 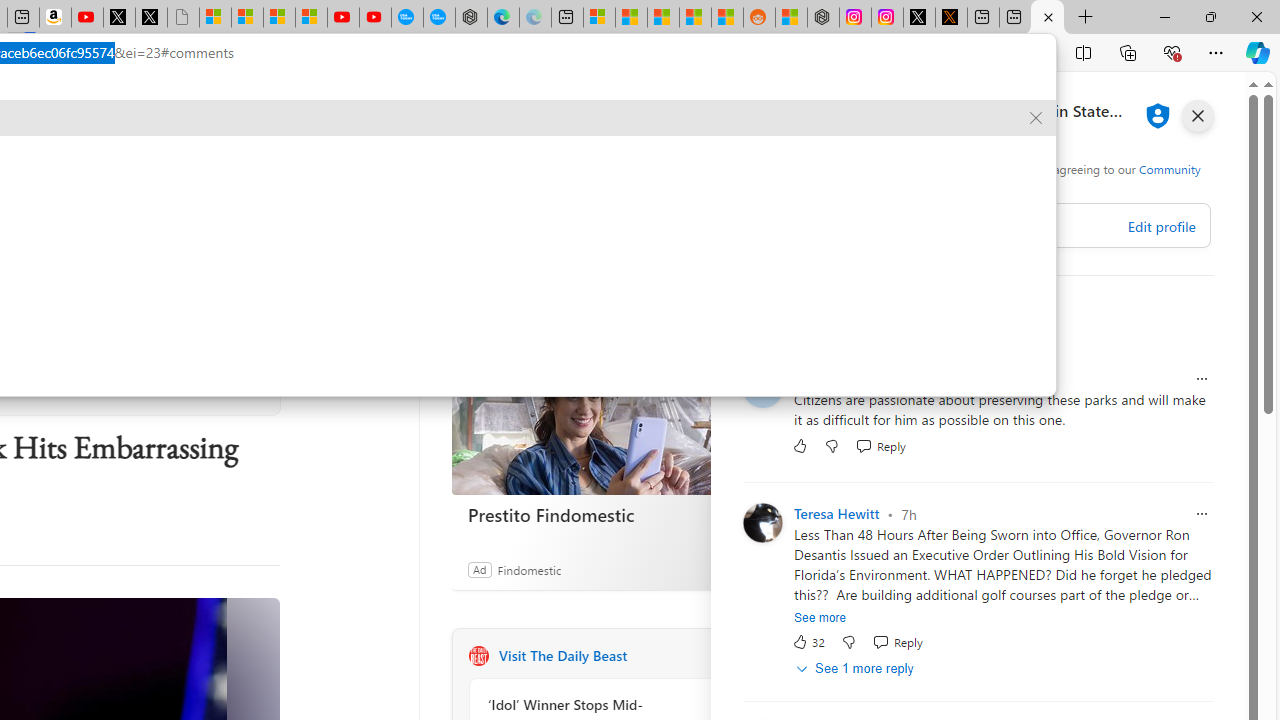 What do you see at coordinates (87, 18) in the screenshot?
I see `Day 1: Arriving in Yemen (surreal to be here) - YouTube` at bounding box center [87, 18].